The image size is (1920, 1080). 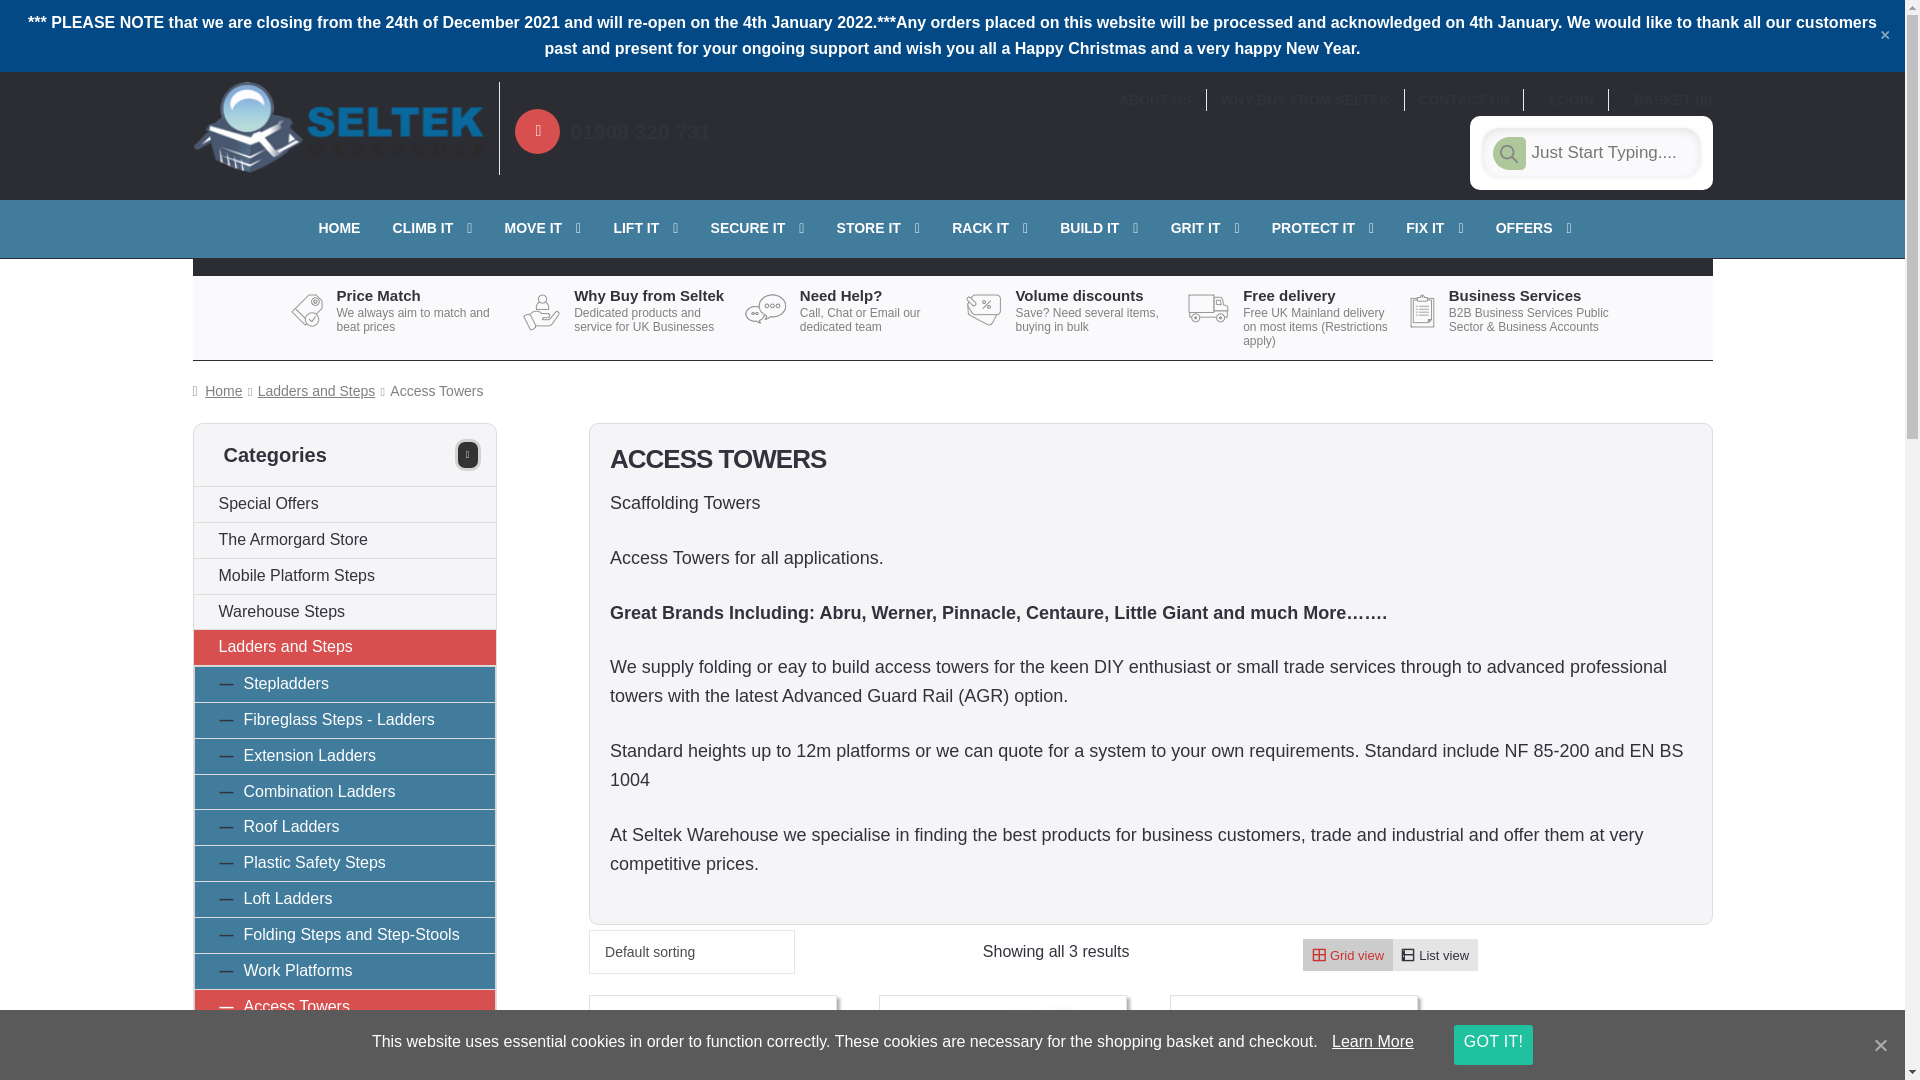 I want to click on 01908 320 731, so click(x=640, y=132).